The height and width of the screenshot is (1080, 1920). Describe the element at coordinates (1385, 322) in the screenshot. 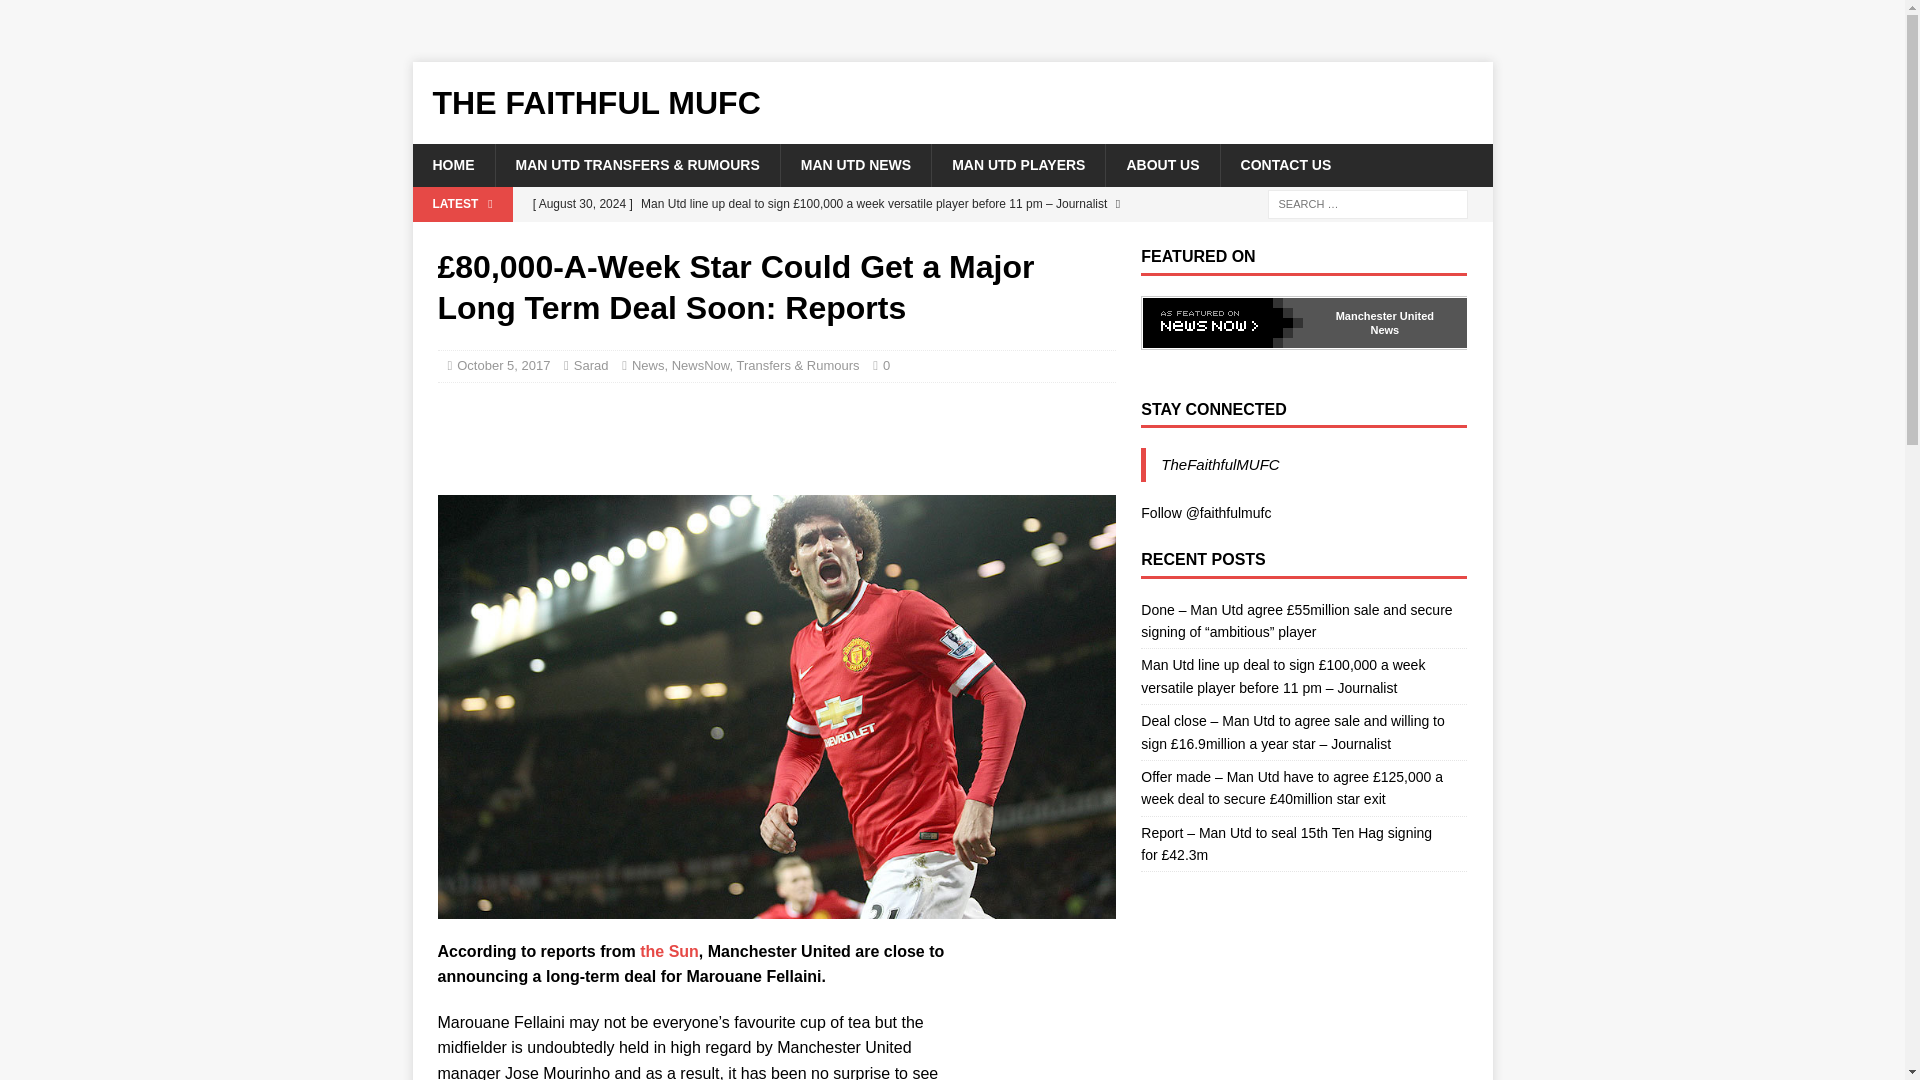

I see `Manchester United News` at that location.